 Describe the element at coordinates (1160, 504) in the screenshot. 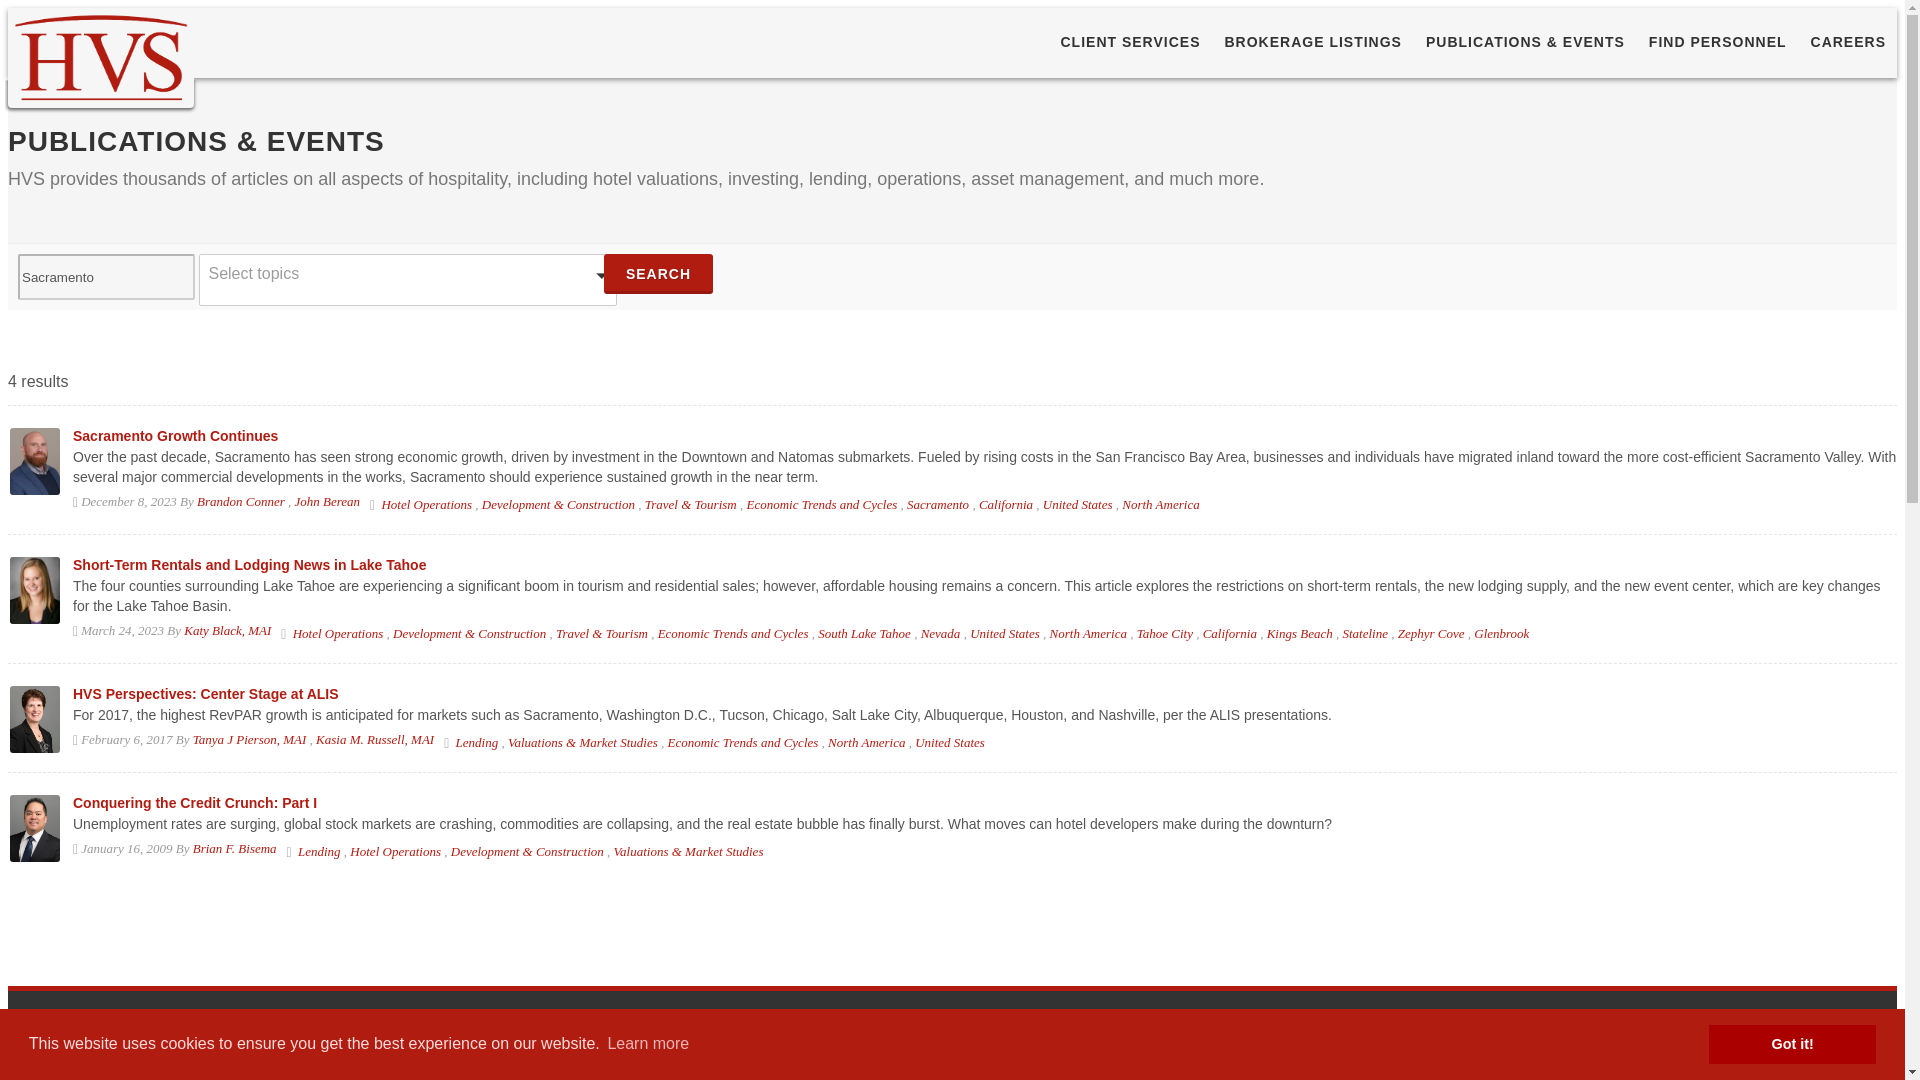

I see `North America` at that location.